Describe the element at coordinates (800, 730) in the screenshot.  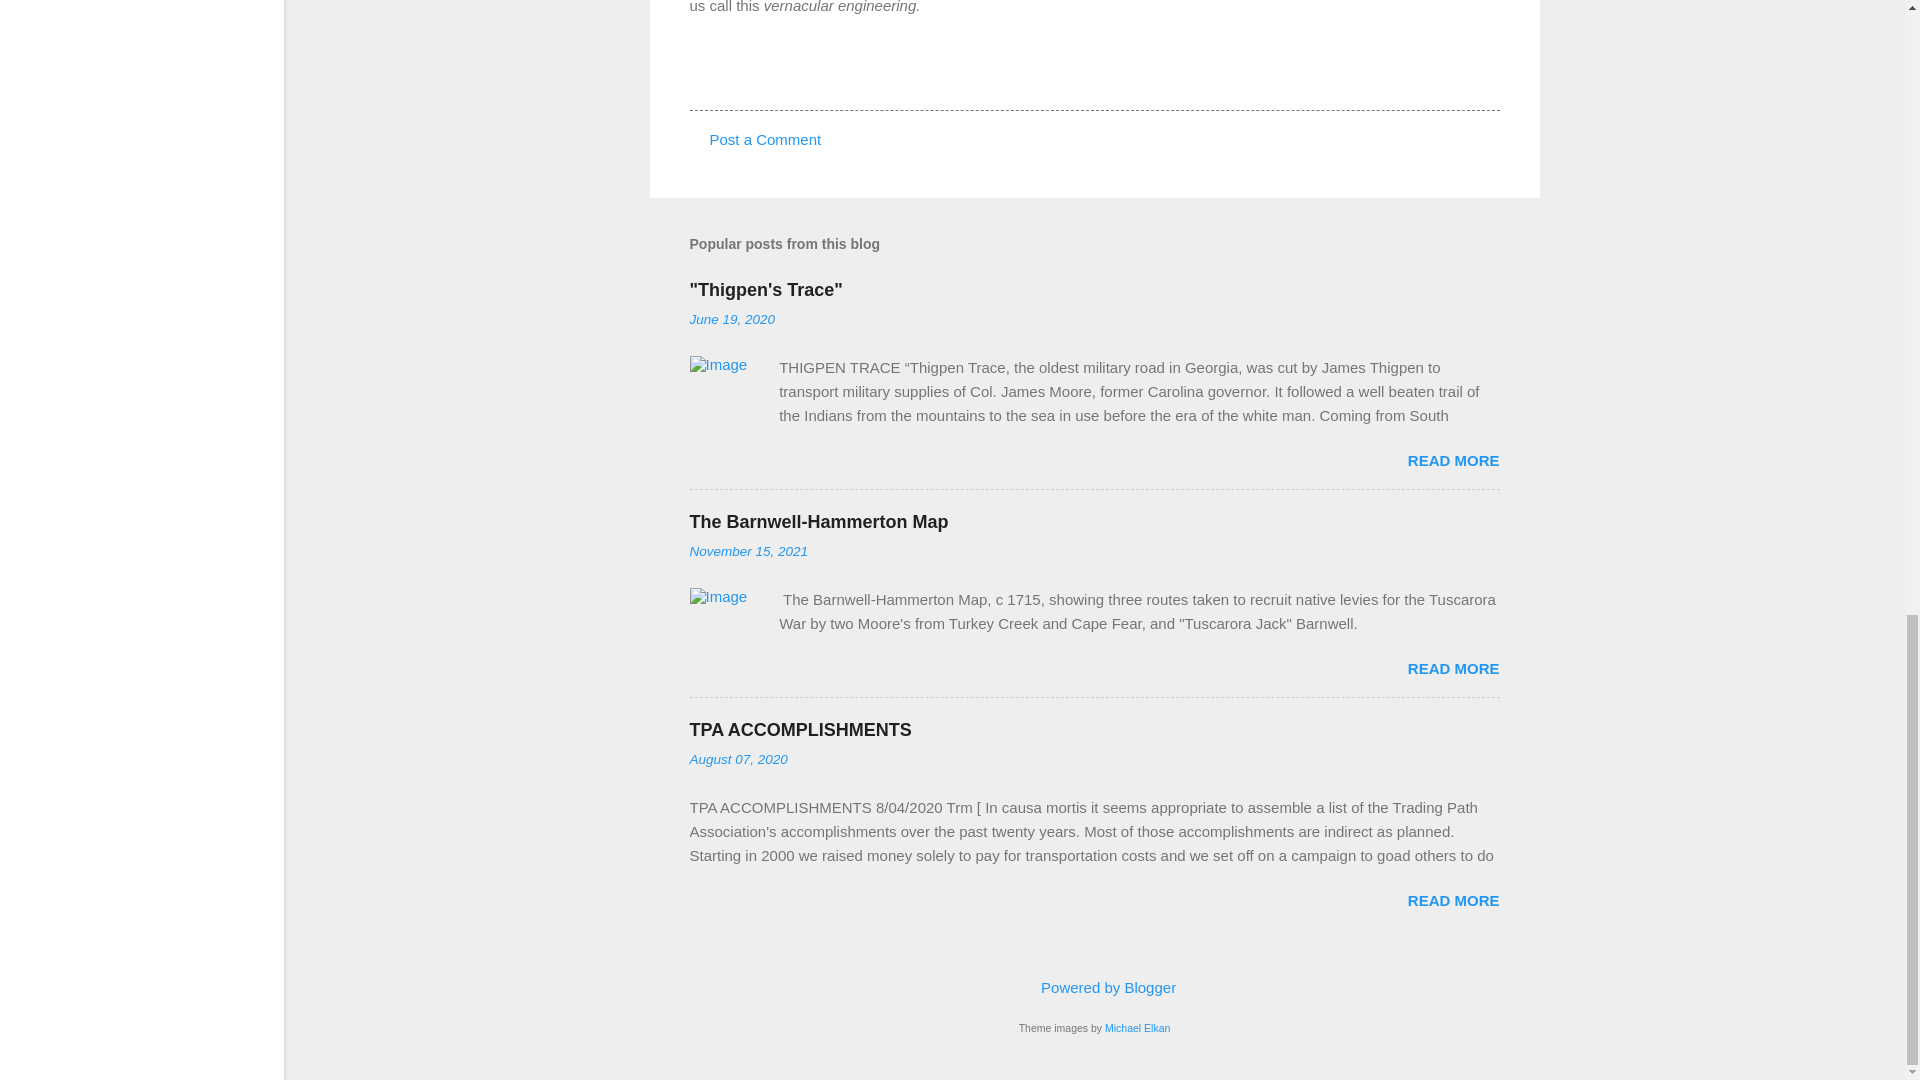
I see `TPA ACCOMPLISHMENTS` at that location.